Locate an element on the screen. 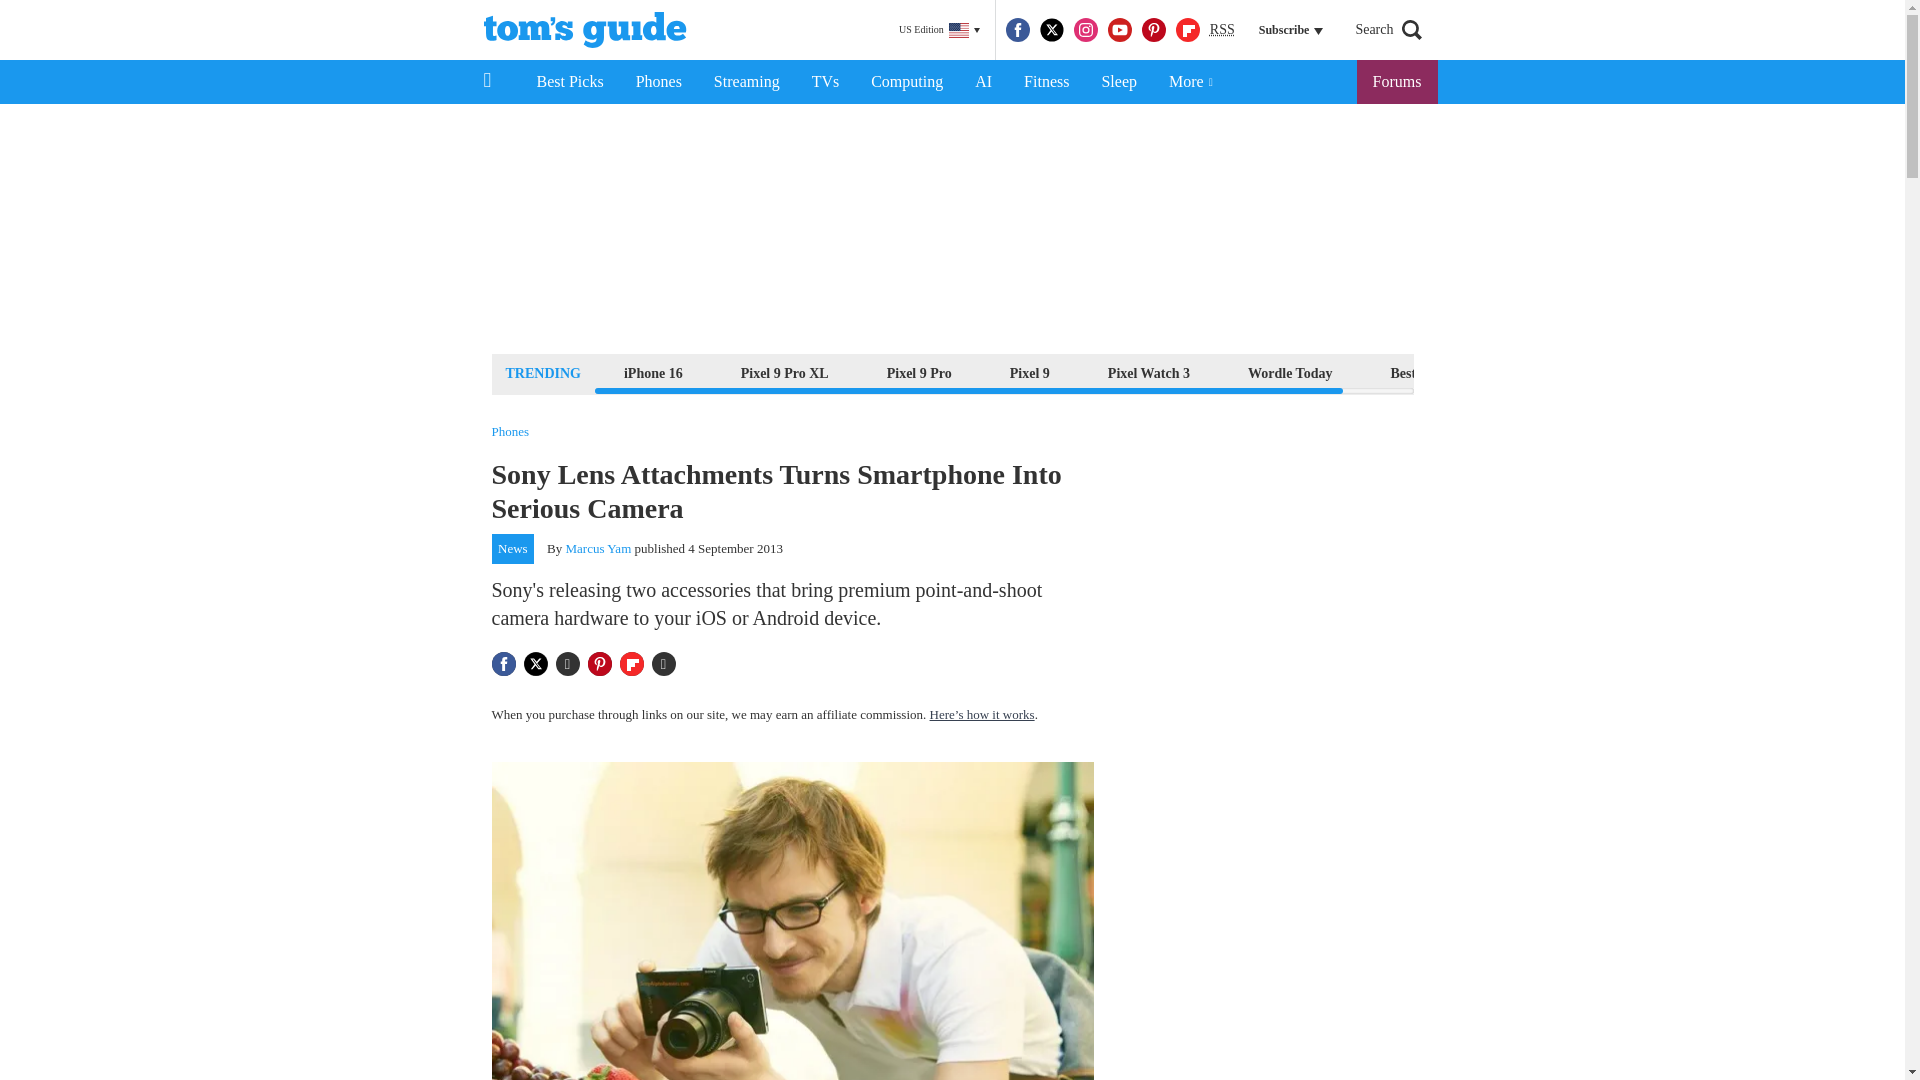 The height and width of the screenshot is (1080, 1920). Phones is located at coordinates (659, 82).